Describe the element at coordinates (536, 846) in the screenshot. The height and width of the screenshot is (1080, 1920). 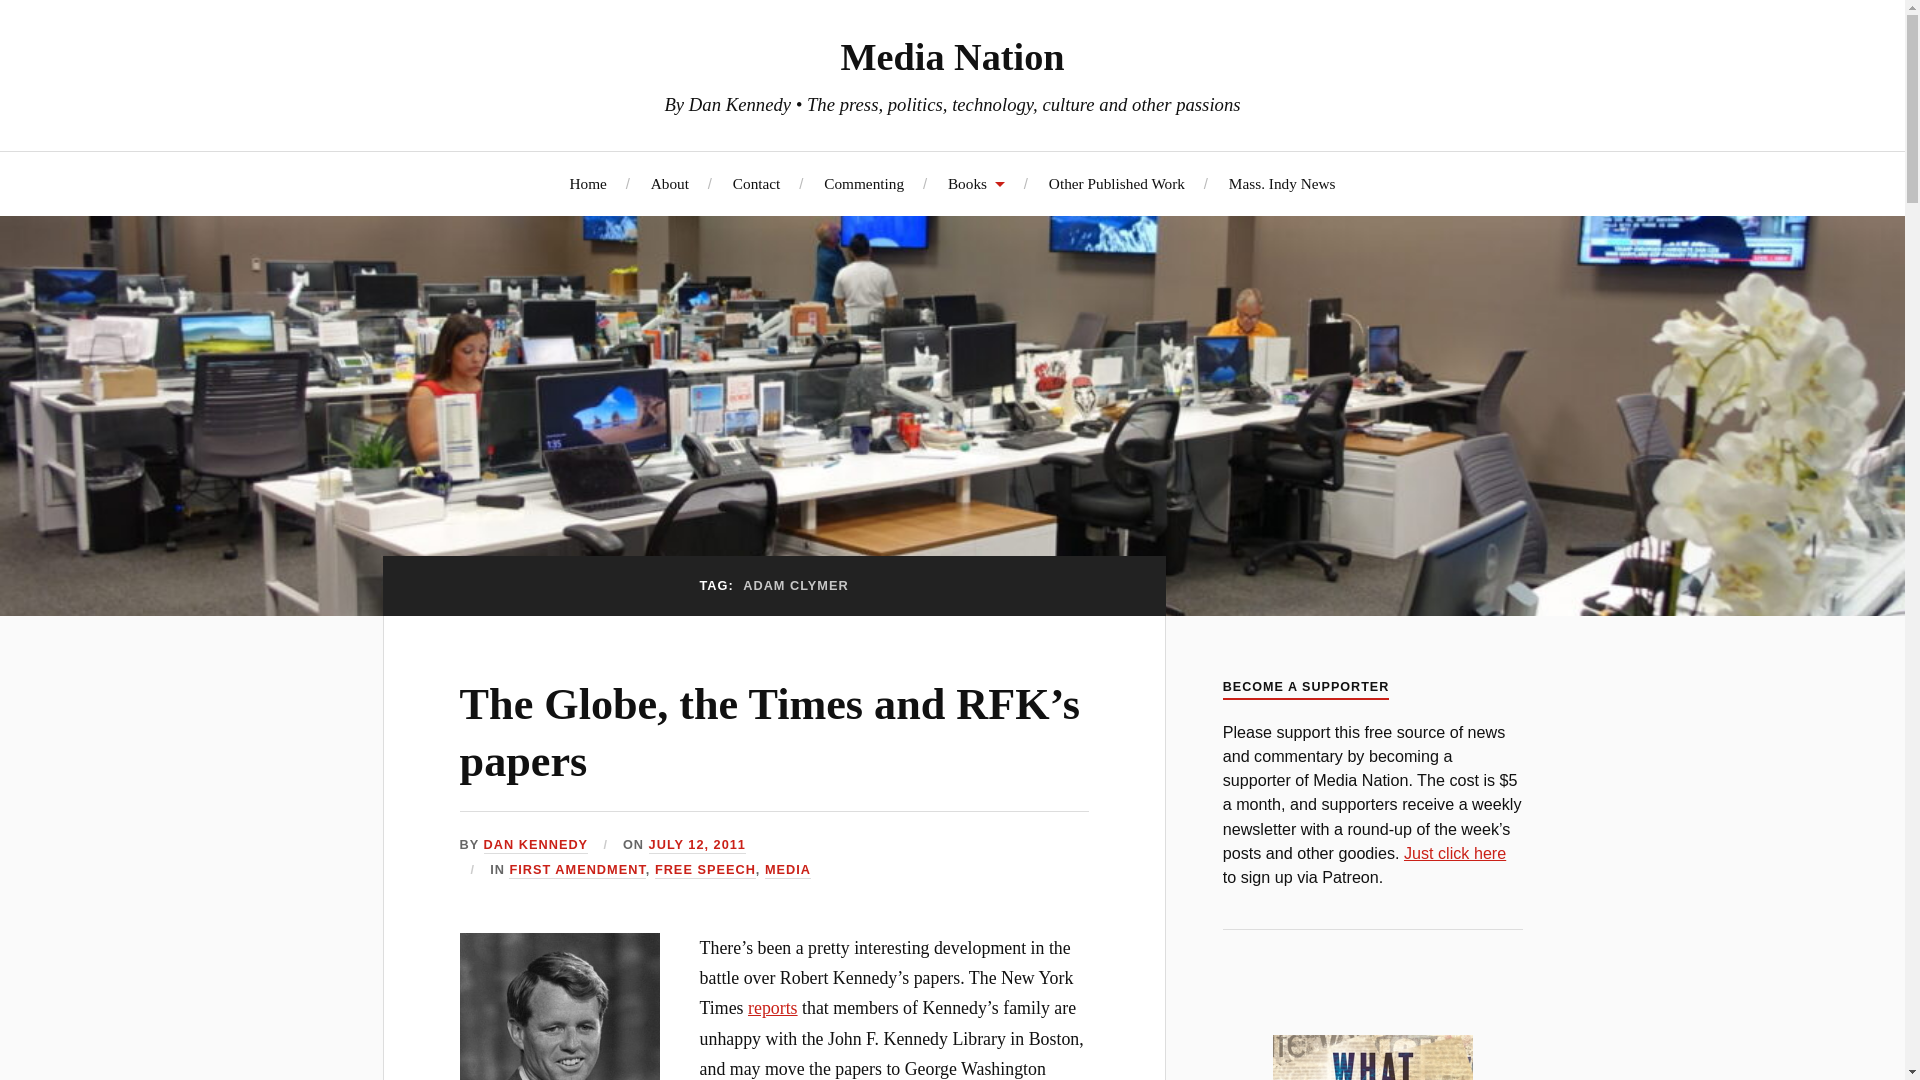
I see `DAN KENNEDY` at that location.